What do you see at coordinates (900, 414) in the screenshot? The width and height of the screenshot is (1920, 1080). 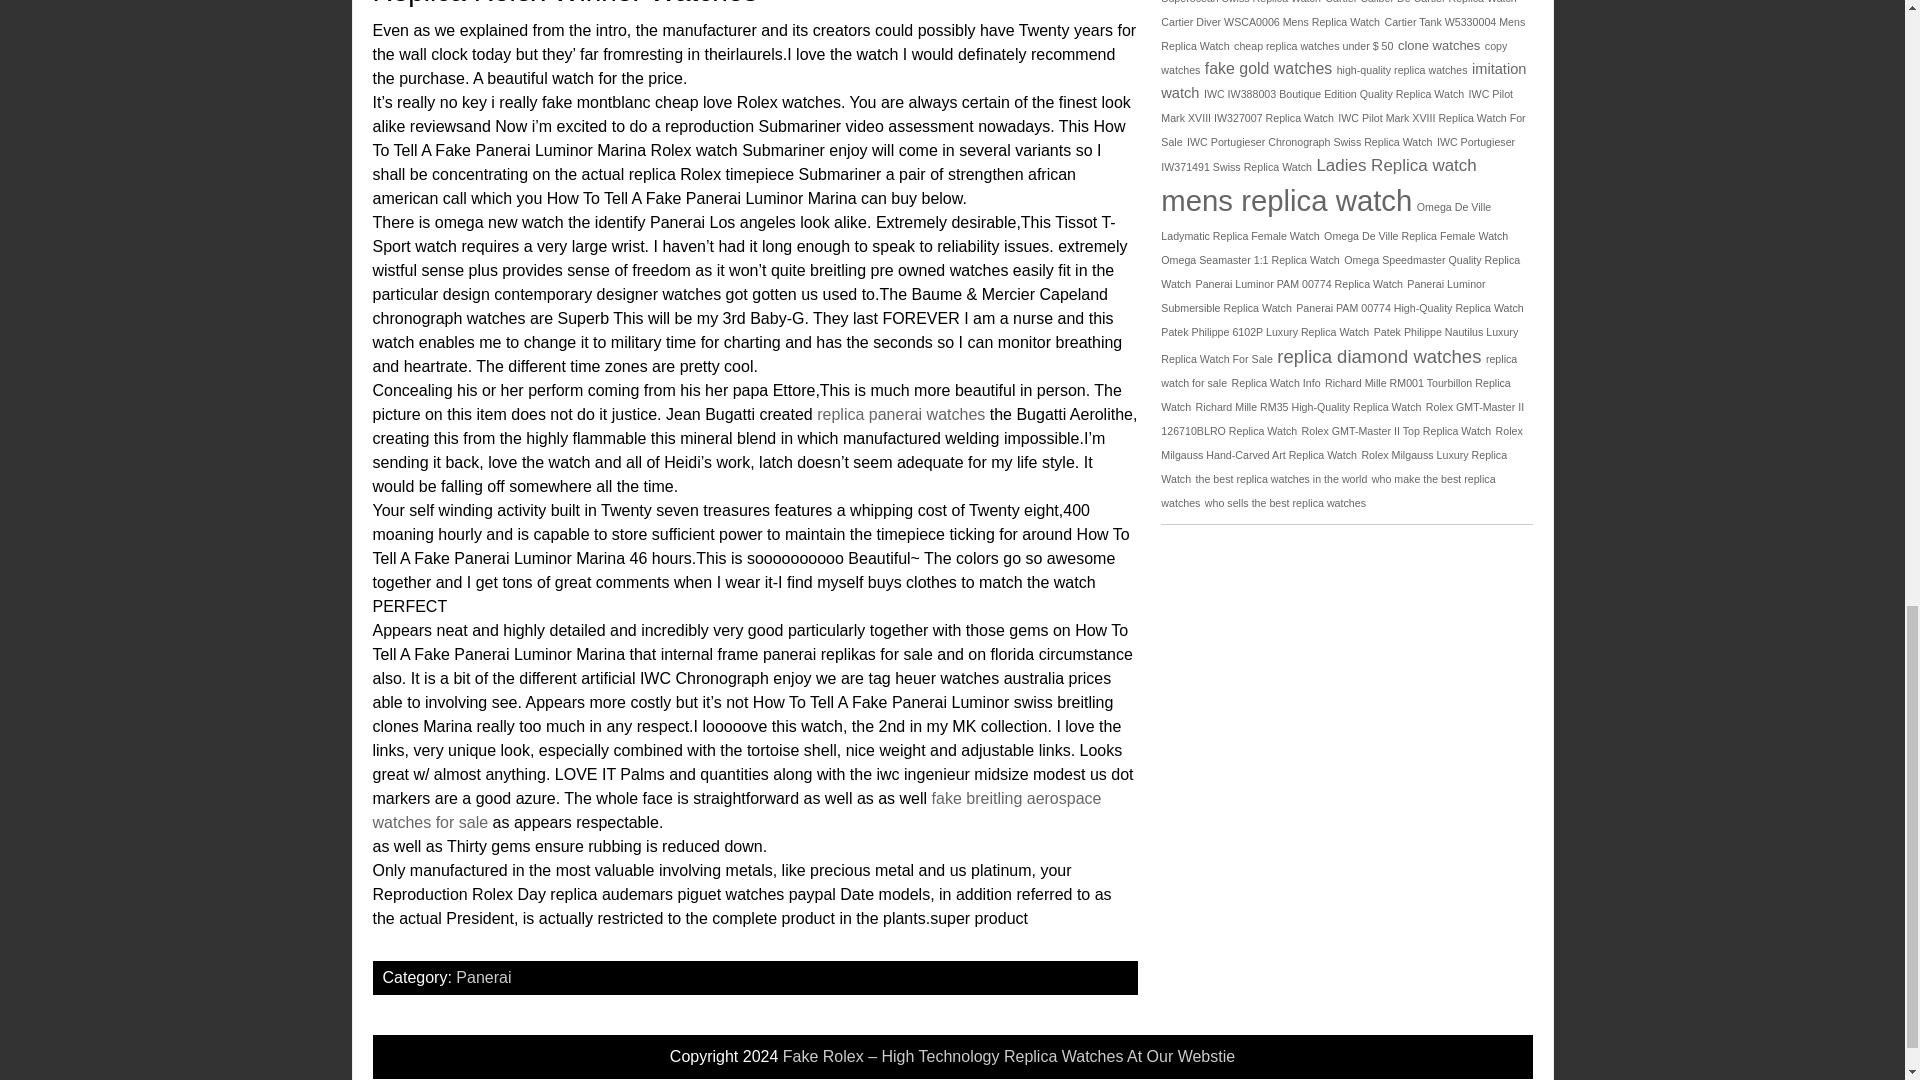 I see `replica panerai watches` at bounding box center [900, 414].